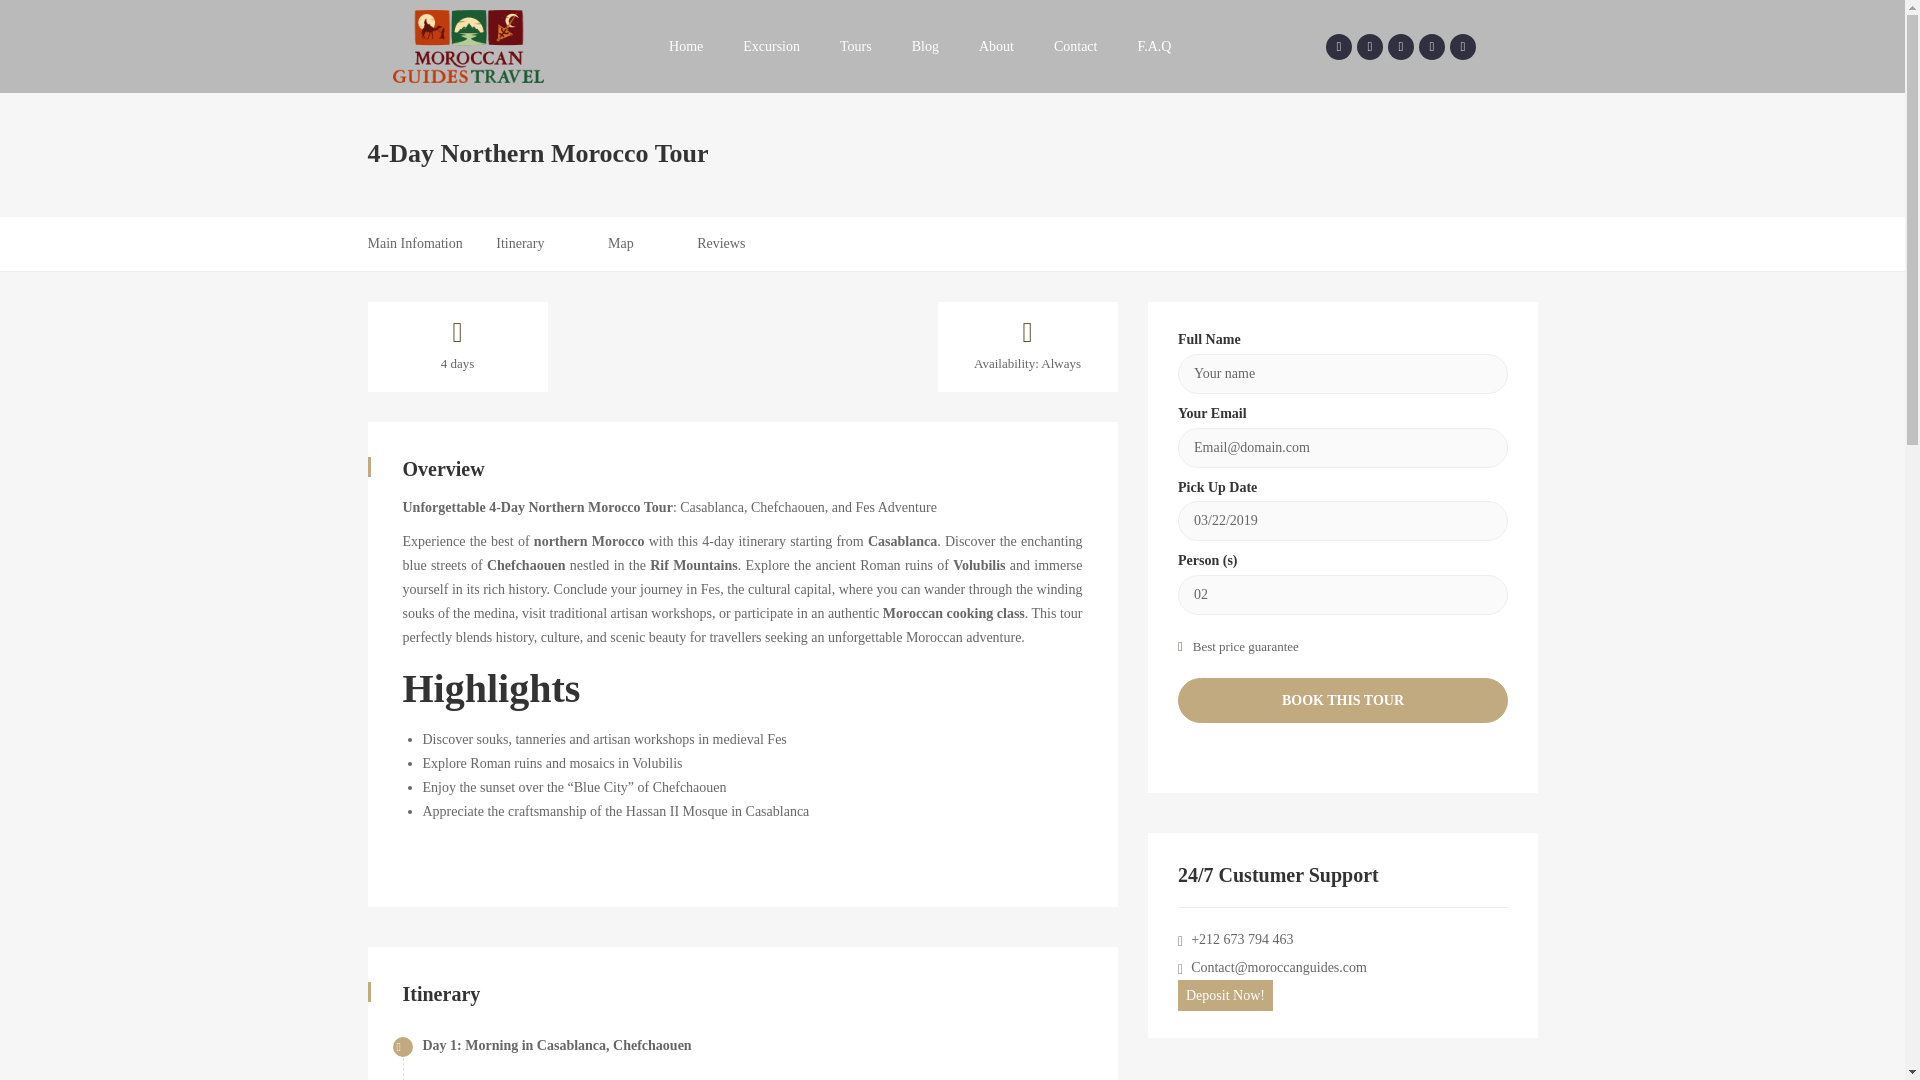 This screenshot has height=1080, width=1920. What do you see at coordinates (1154, 46) in the screenshot?
I see `F.A.Q` at bounding box center [1154, 46].